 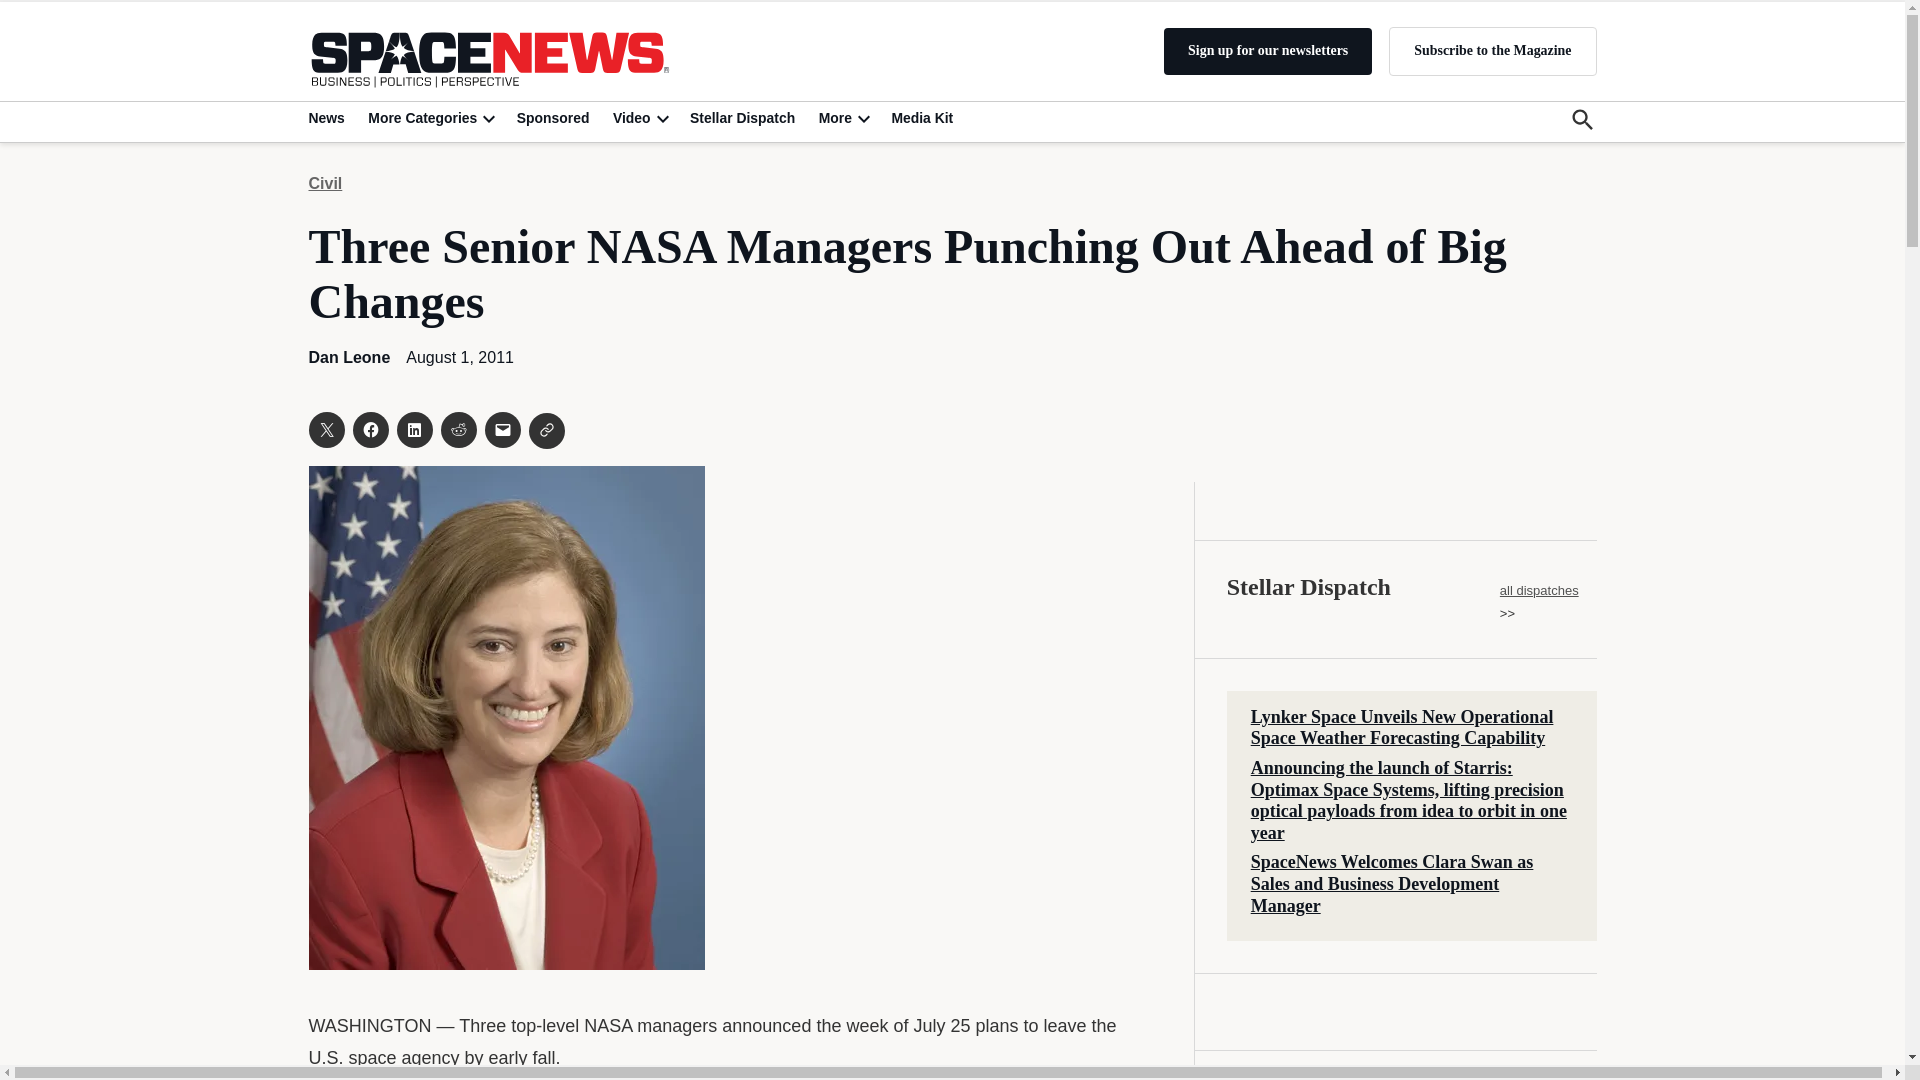 I want to click on Click to share on Reddit, so click(x=458, y=430).